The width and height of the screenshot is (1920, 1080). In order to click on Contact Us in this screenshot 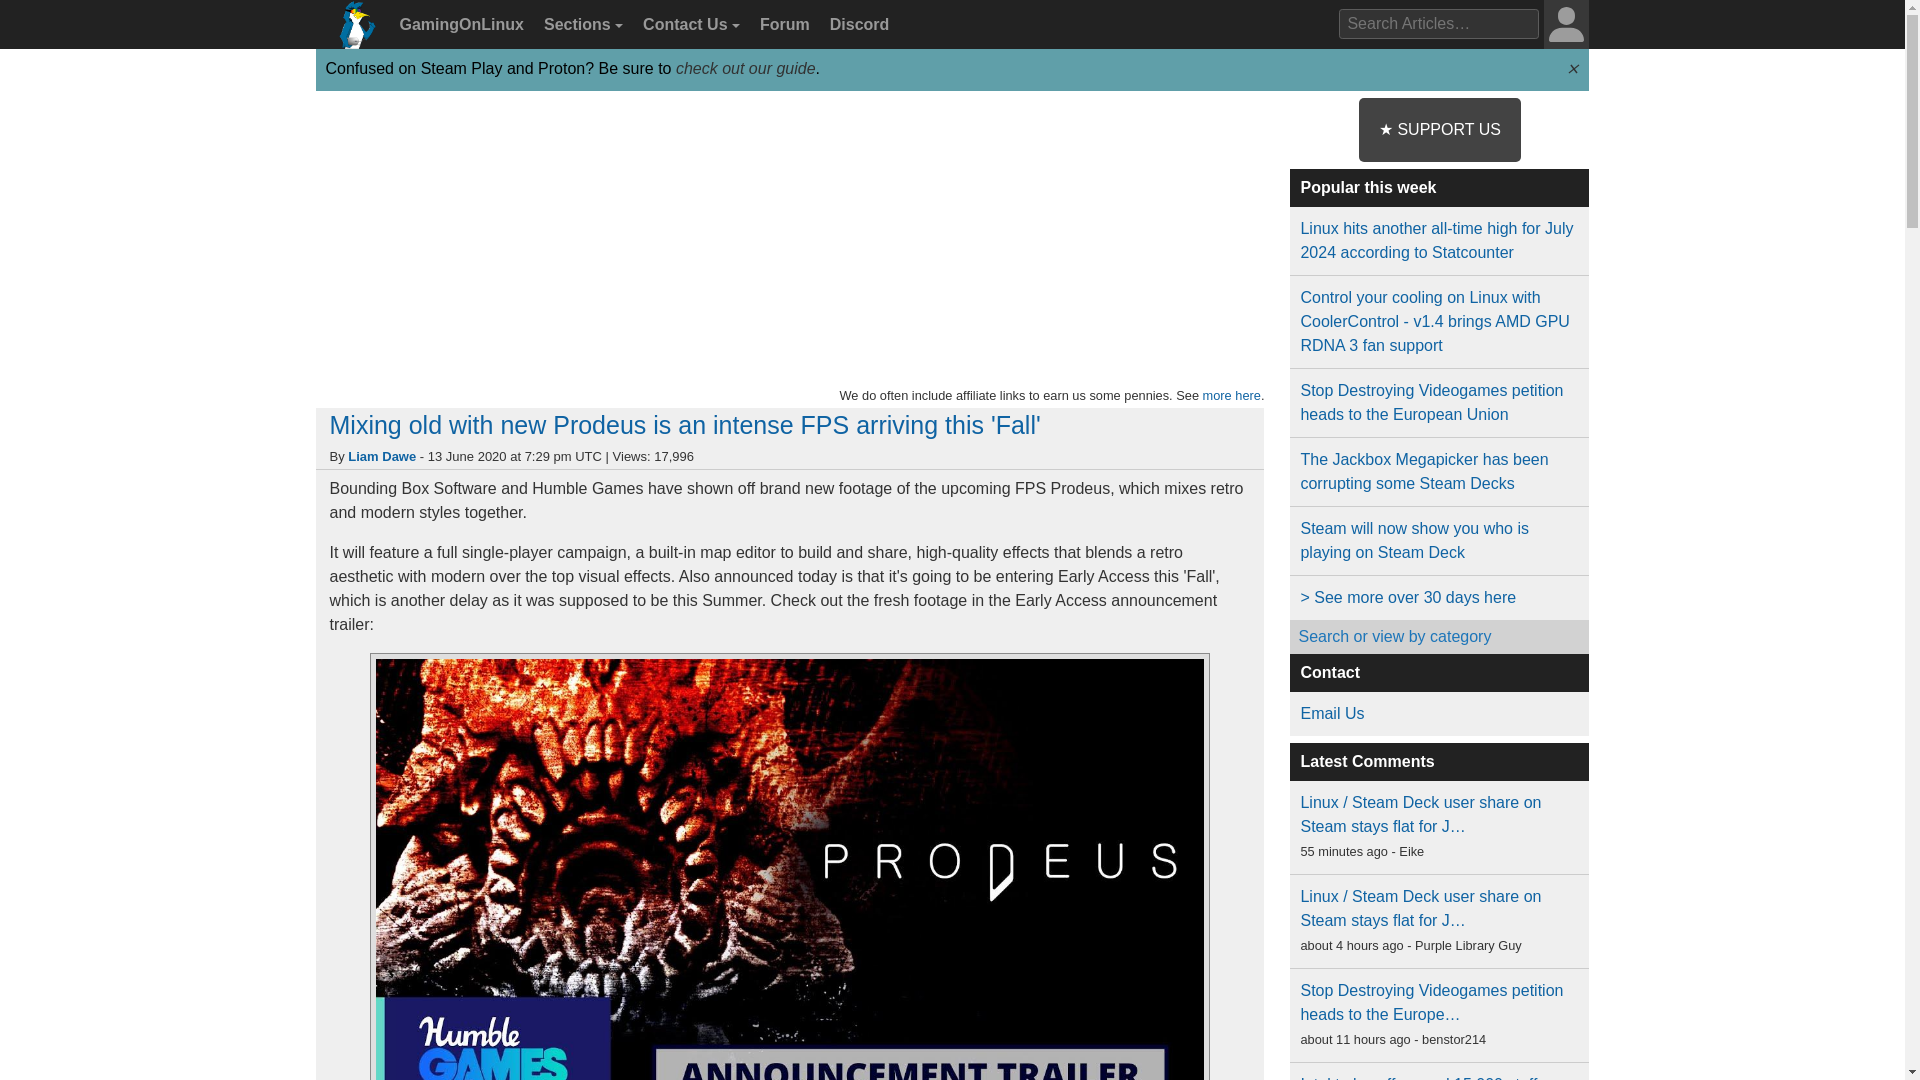, I will do `click(688, 25)`.